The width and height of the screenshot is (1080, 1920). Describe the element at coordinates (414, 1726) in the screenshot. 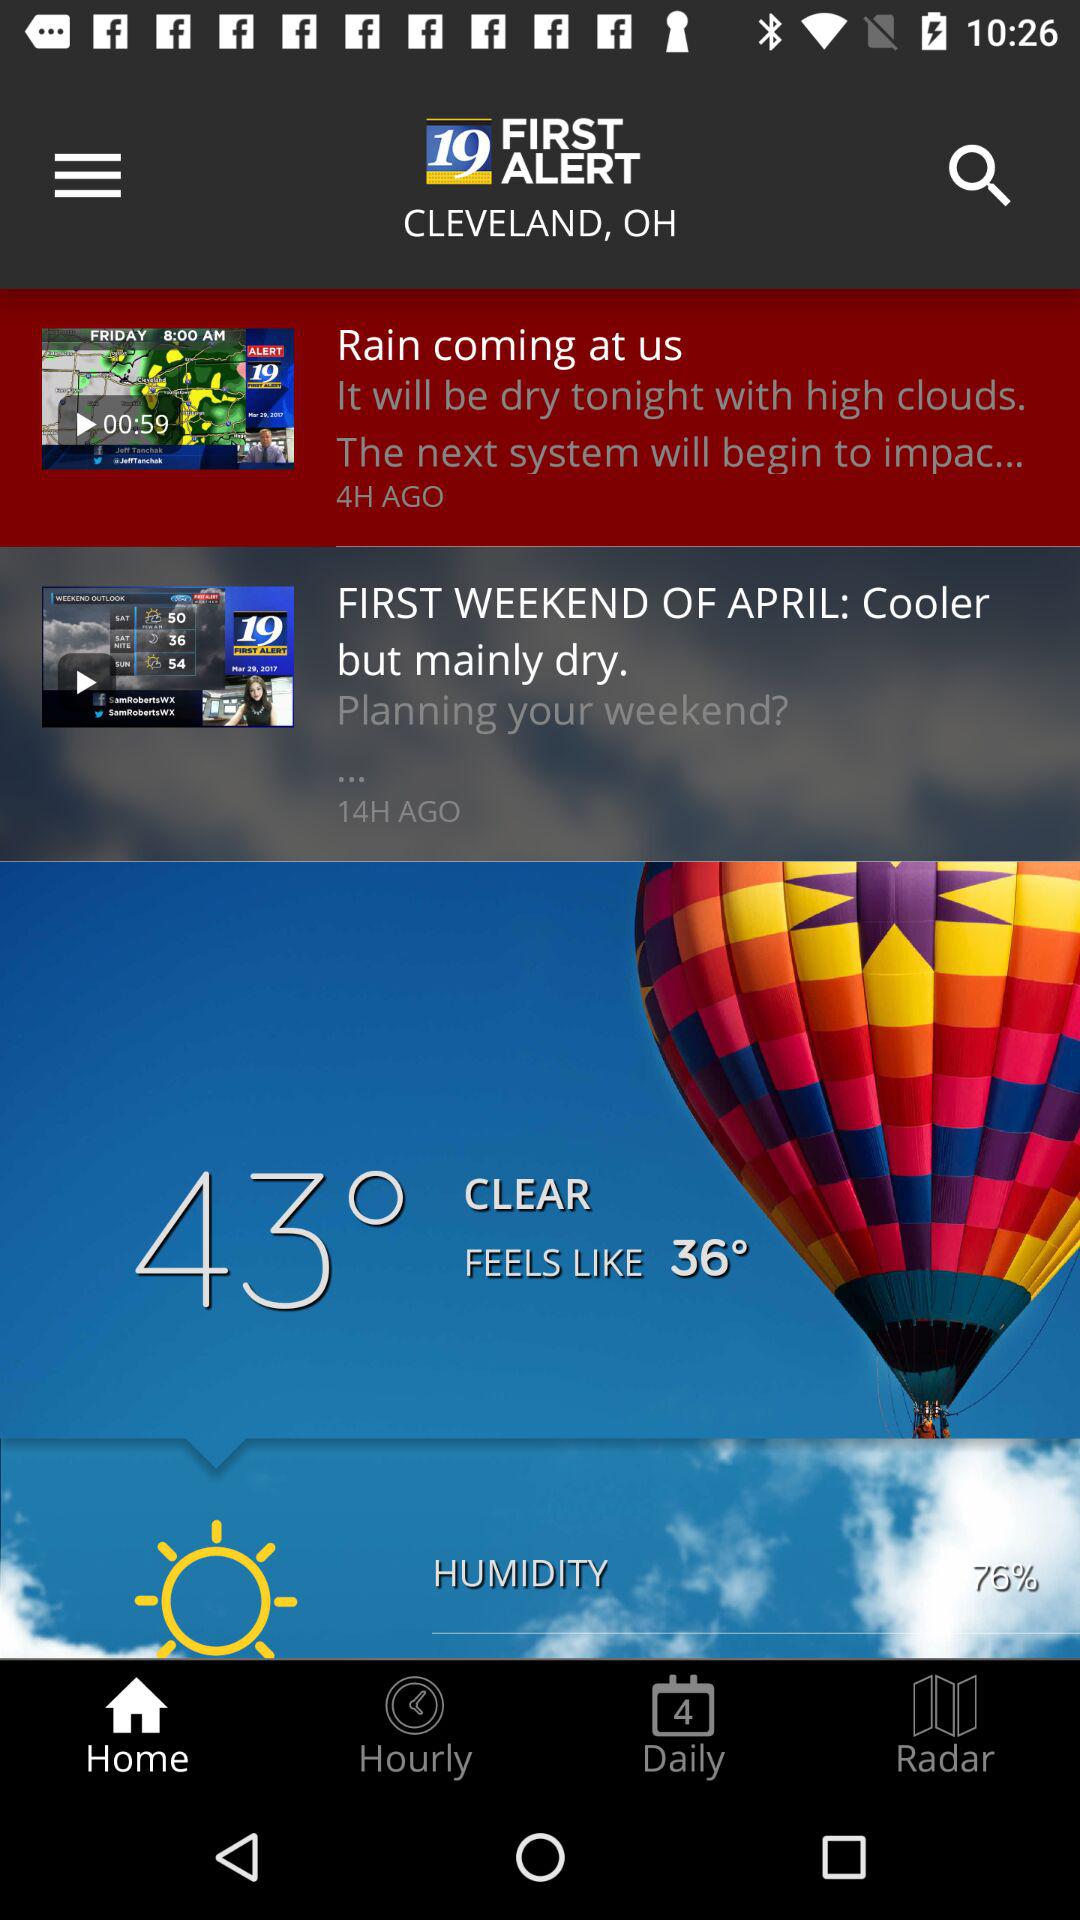

I see `choose icon next to home` at that location.